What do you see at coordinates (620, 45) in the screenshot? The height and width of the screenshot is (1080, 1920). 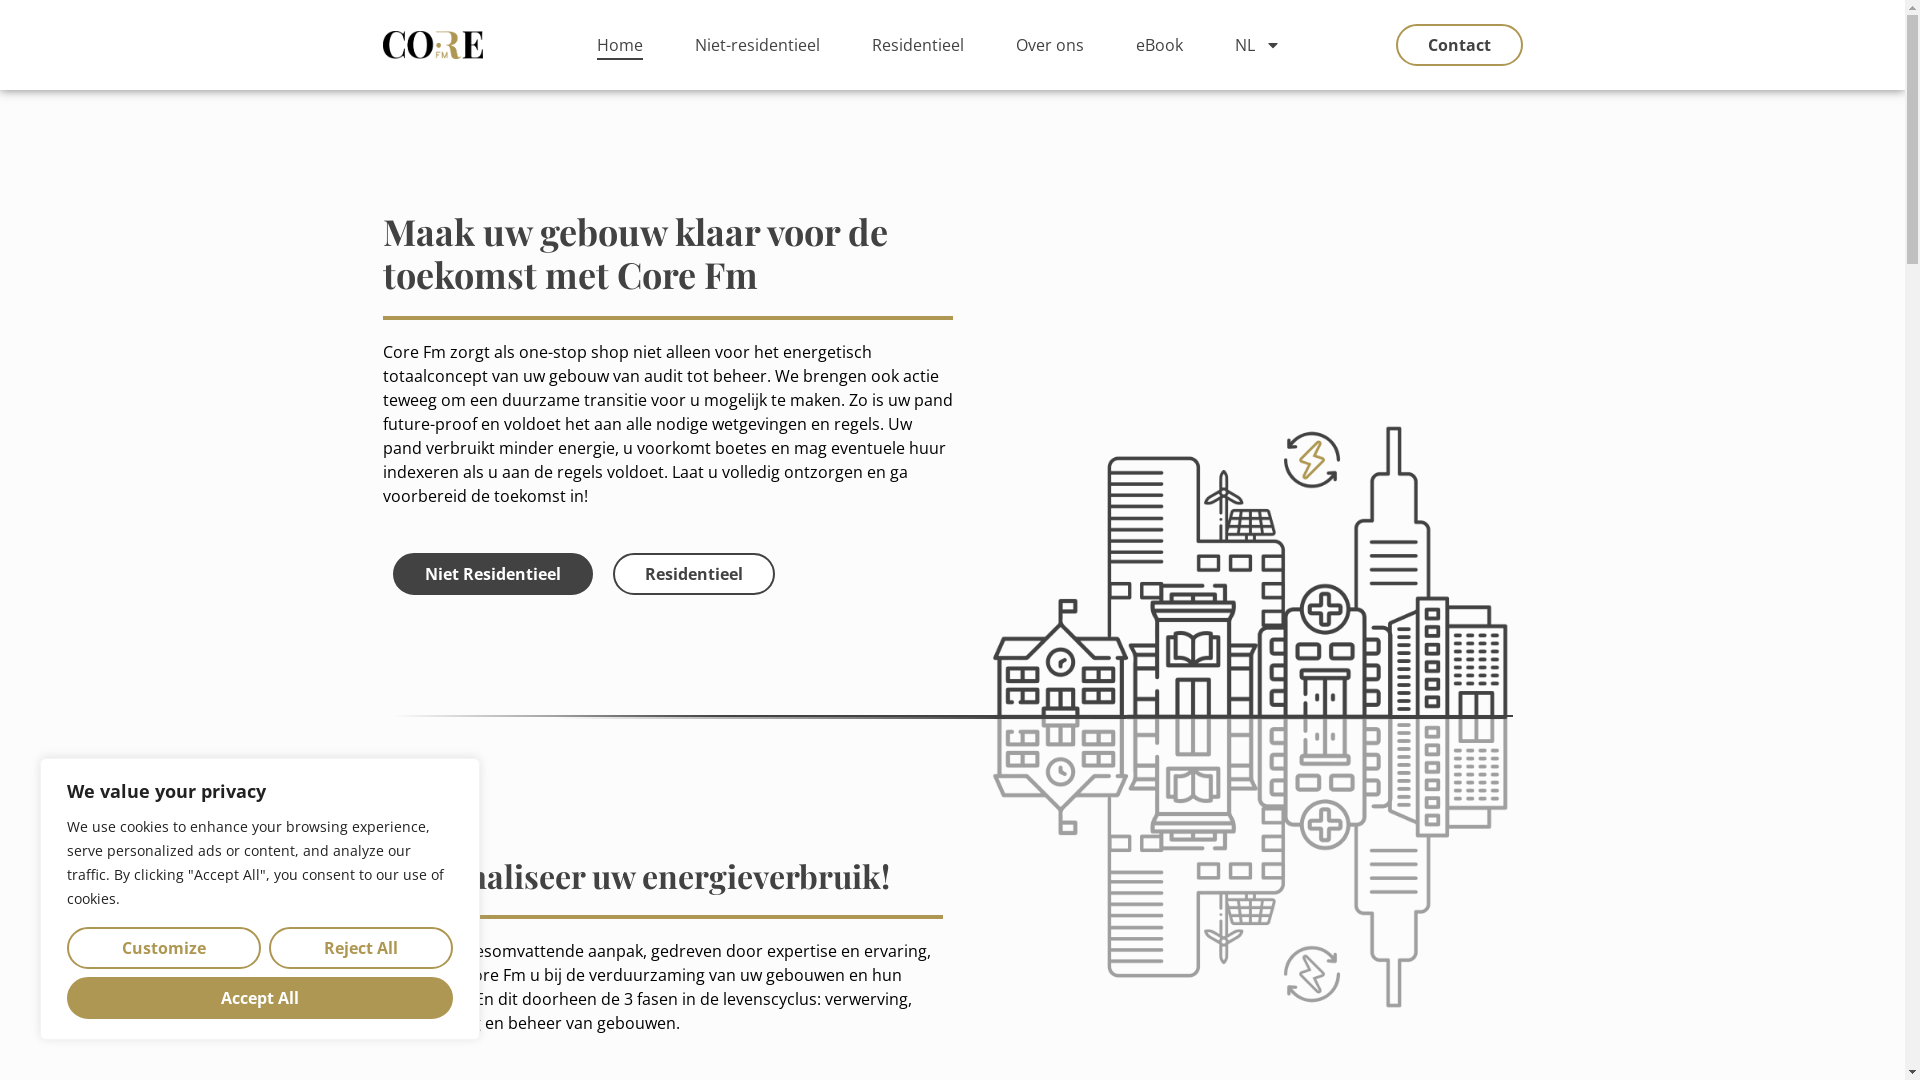 I see `Home` at bounding box center [620, 45].